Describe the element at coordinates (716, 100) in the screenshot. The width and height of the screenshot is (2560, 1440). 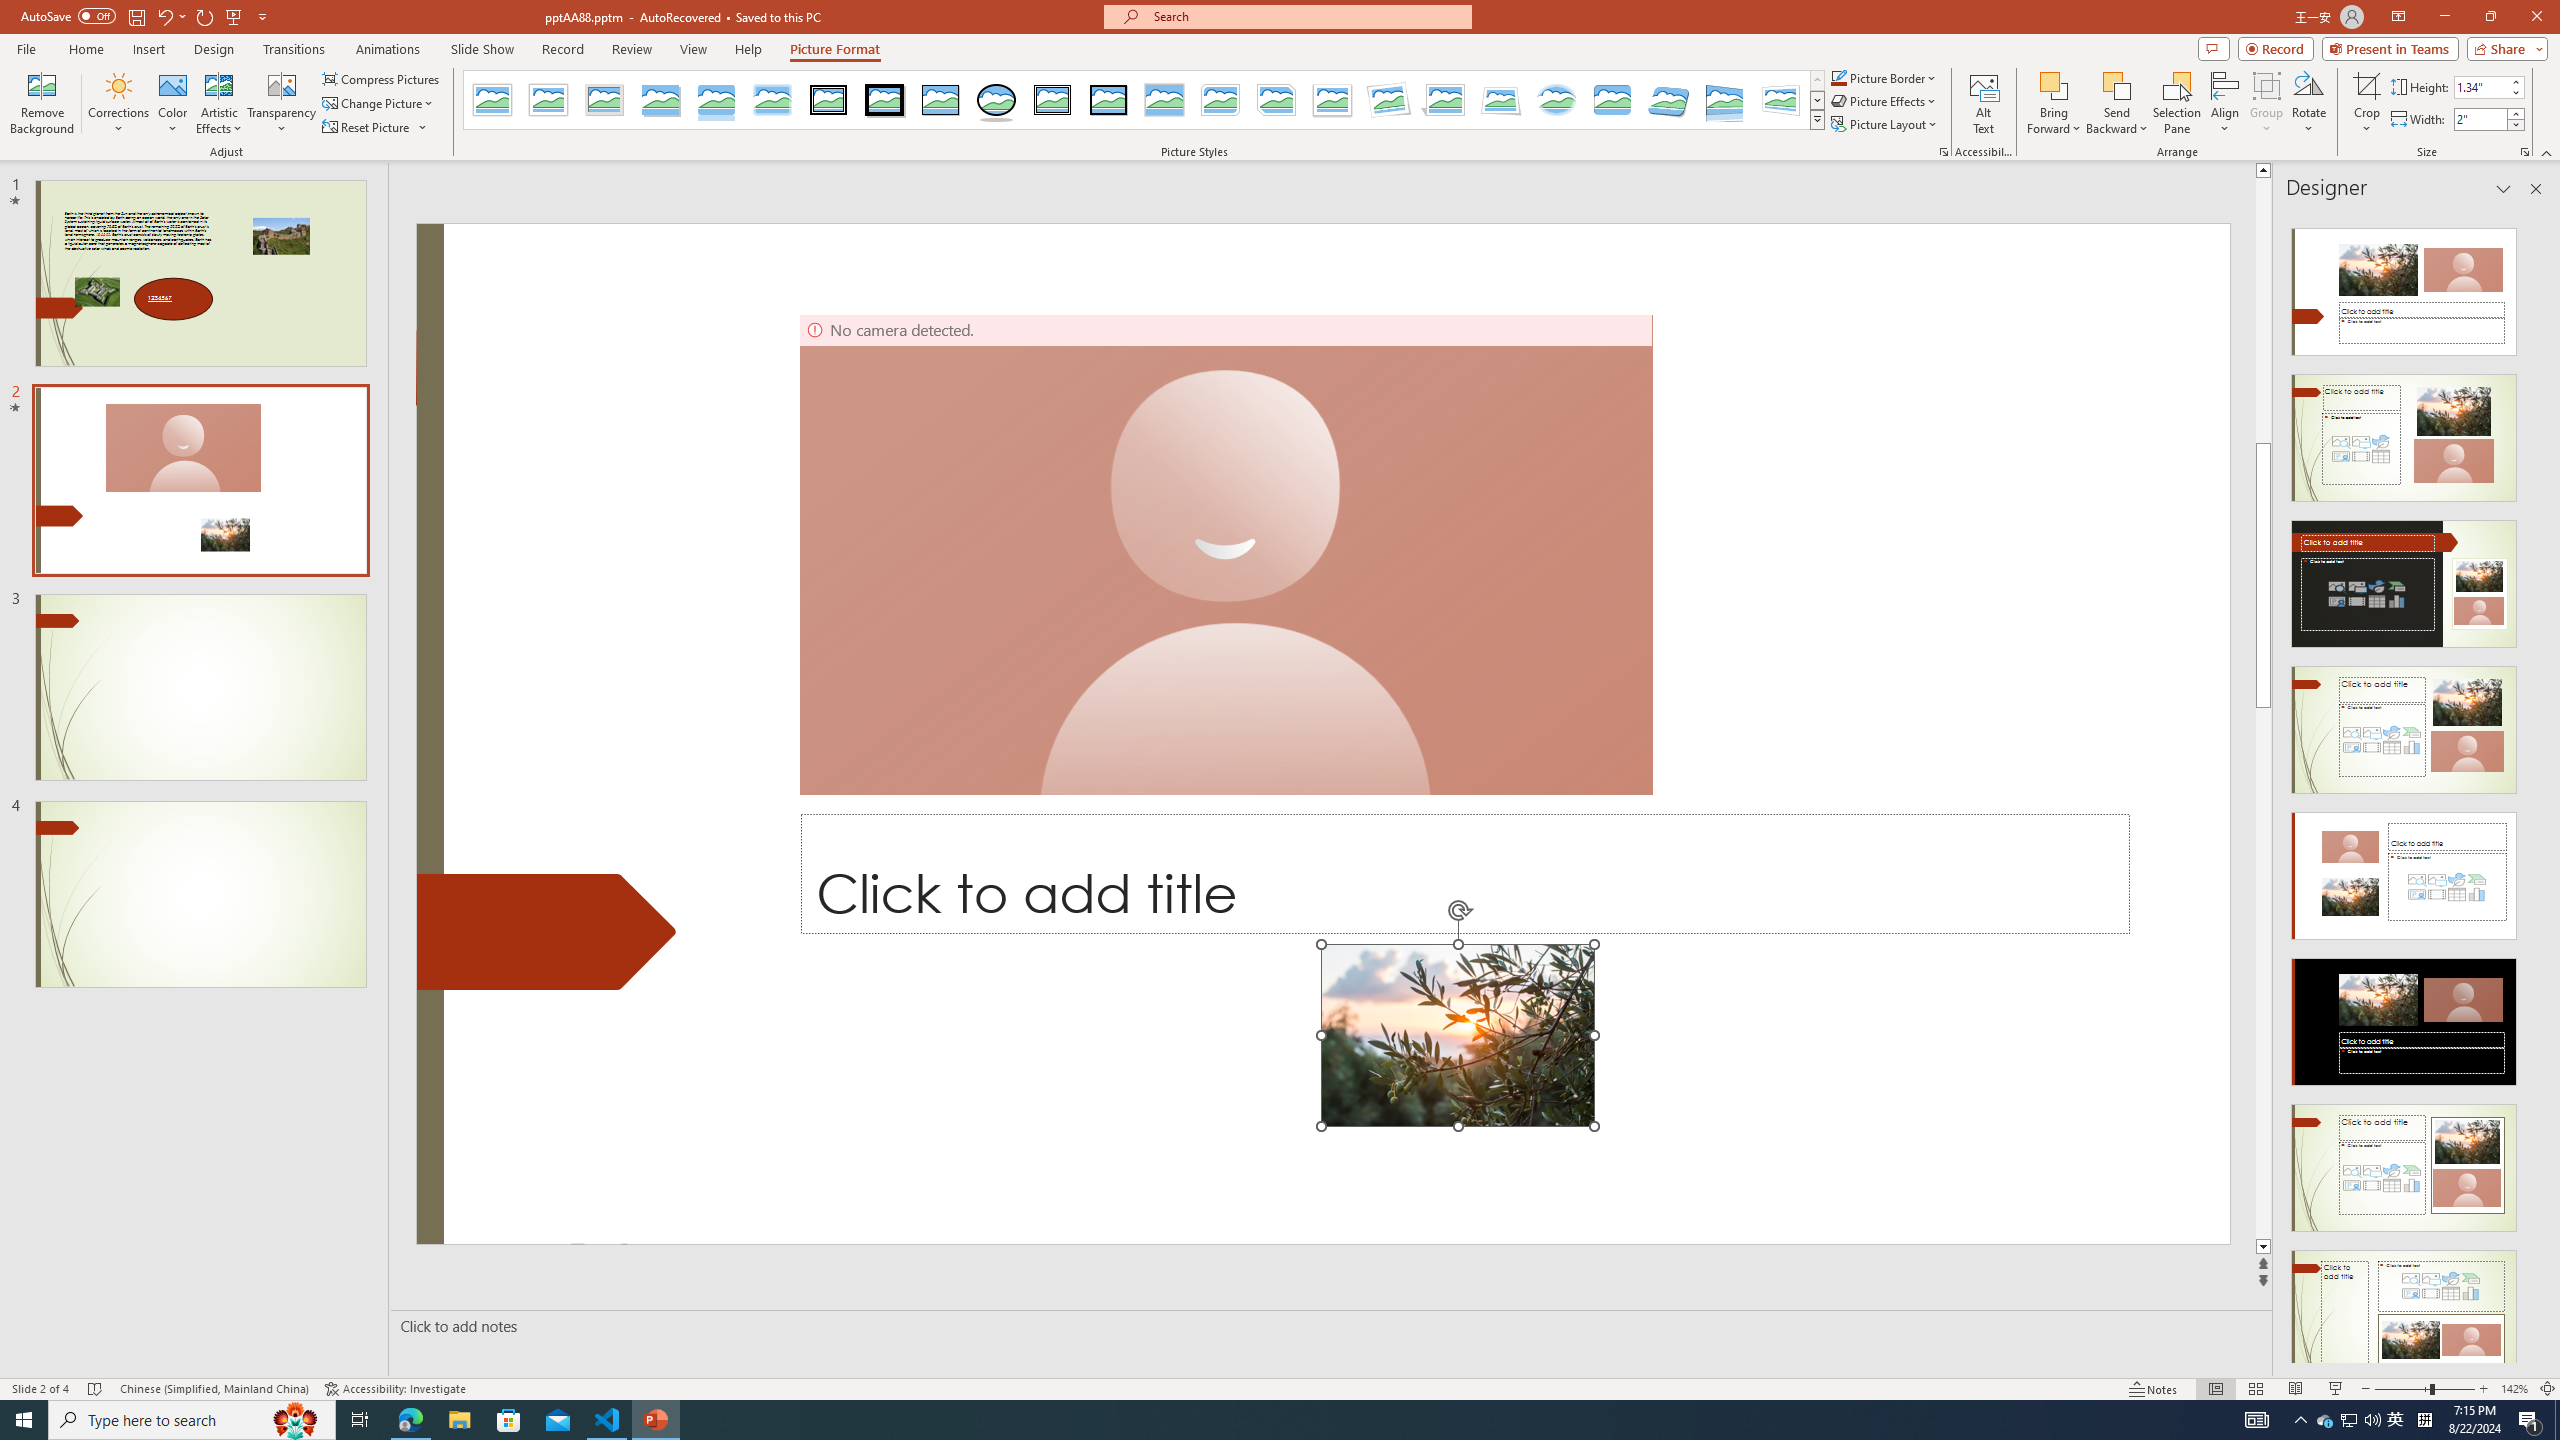
I see `Reflected Rounded Rectangle` at that location.